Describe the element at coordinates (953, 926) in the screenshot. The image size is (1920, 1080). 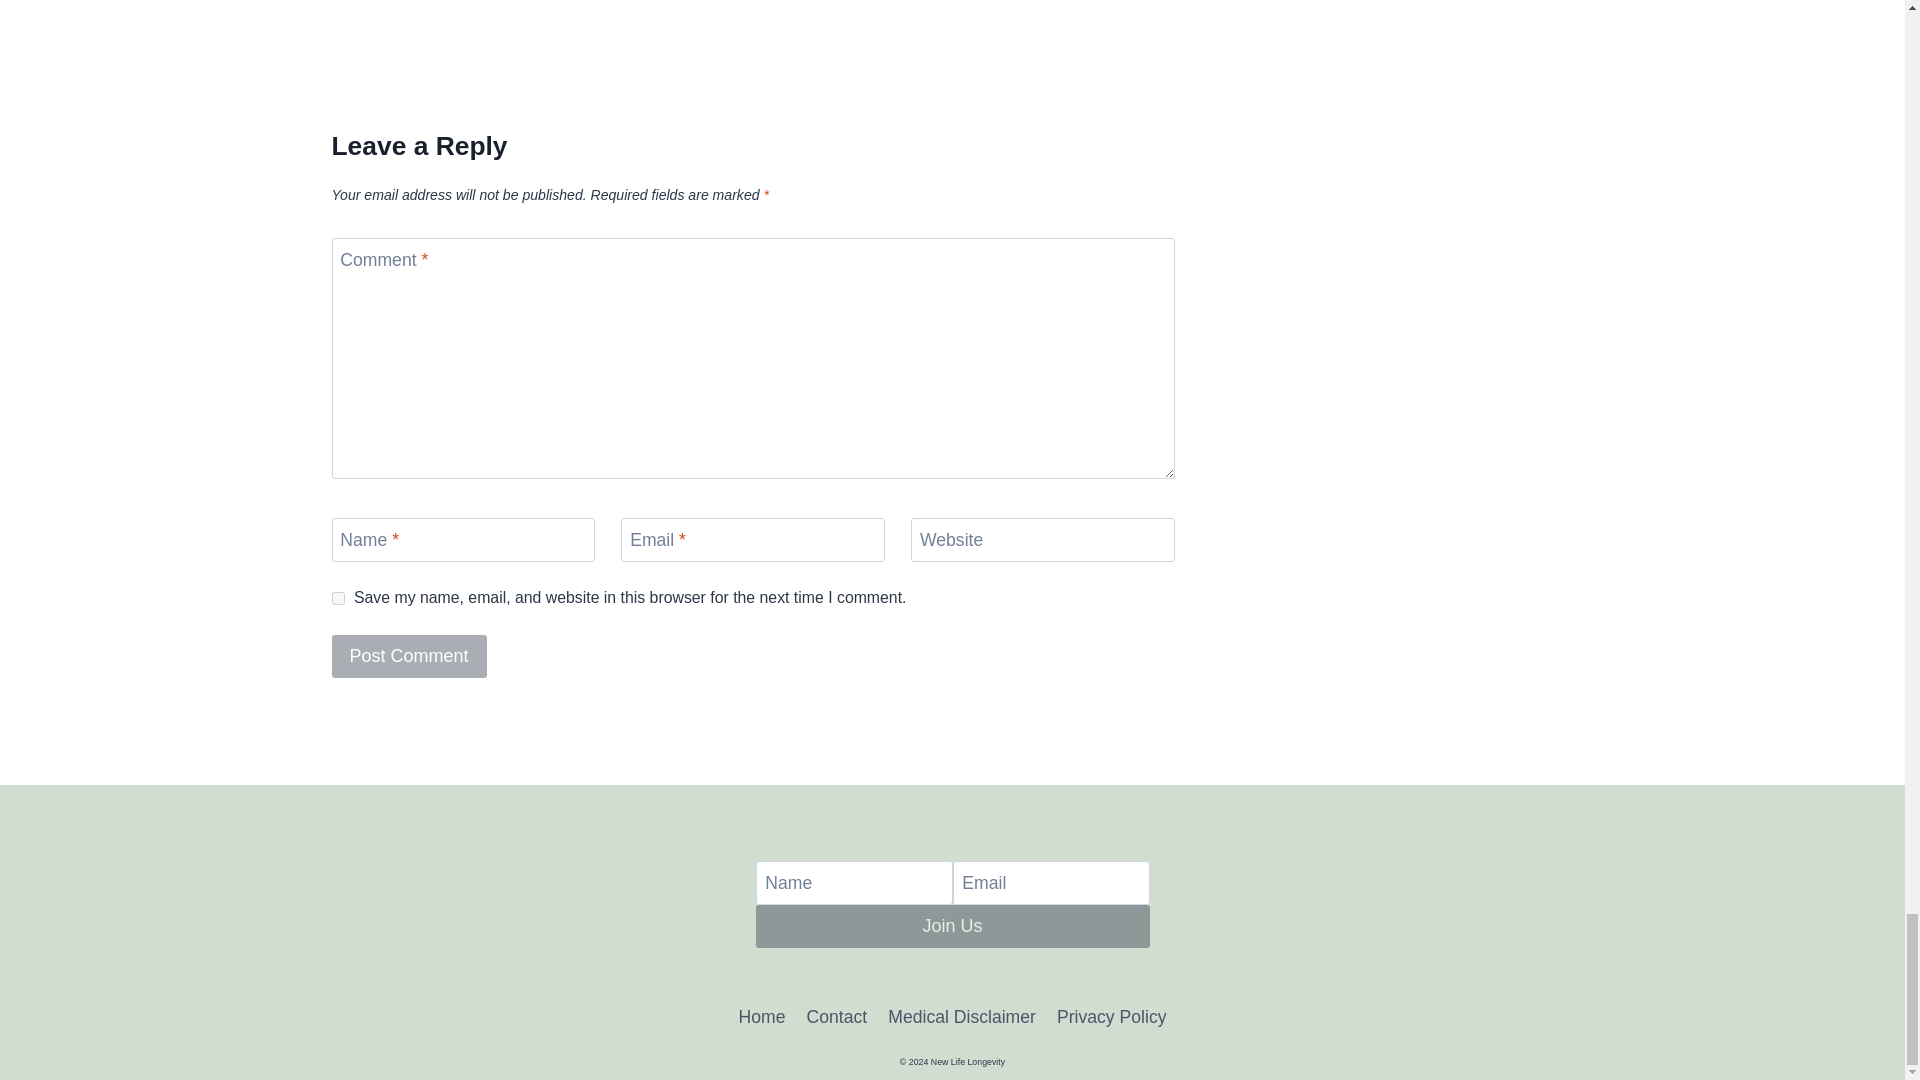
I see `Join Us` at that location.